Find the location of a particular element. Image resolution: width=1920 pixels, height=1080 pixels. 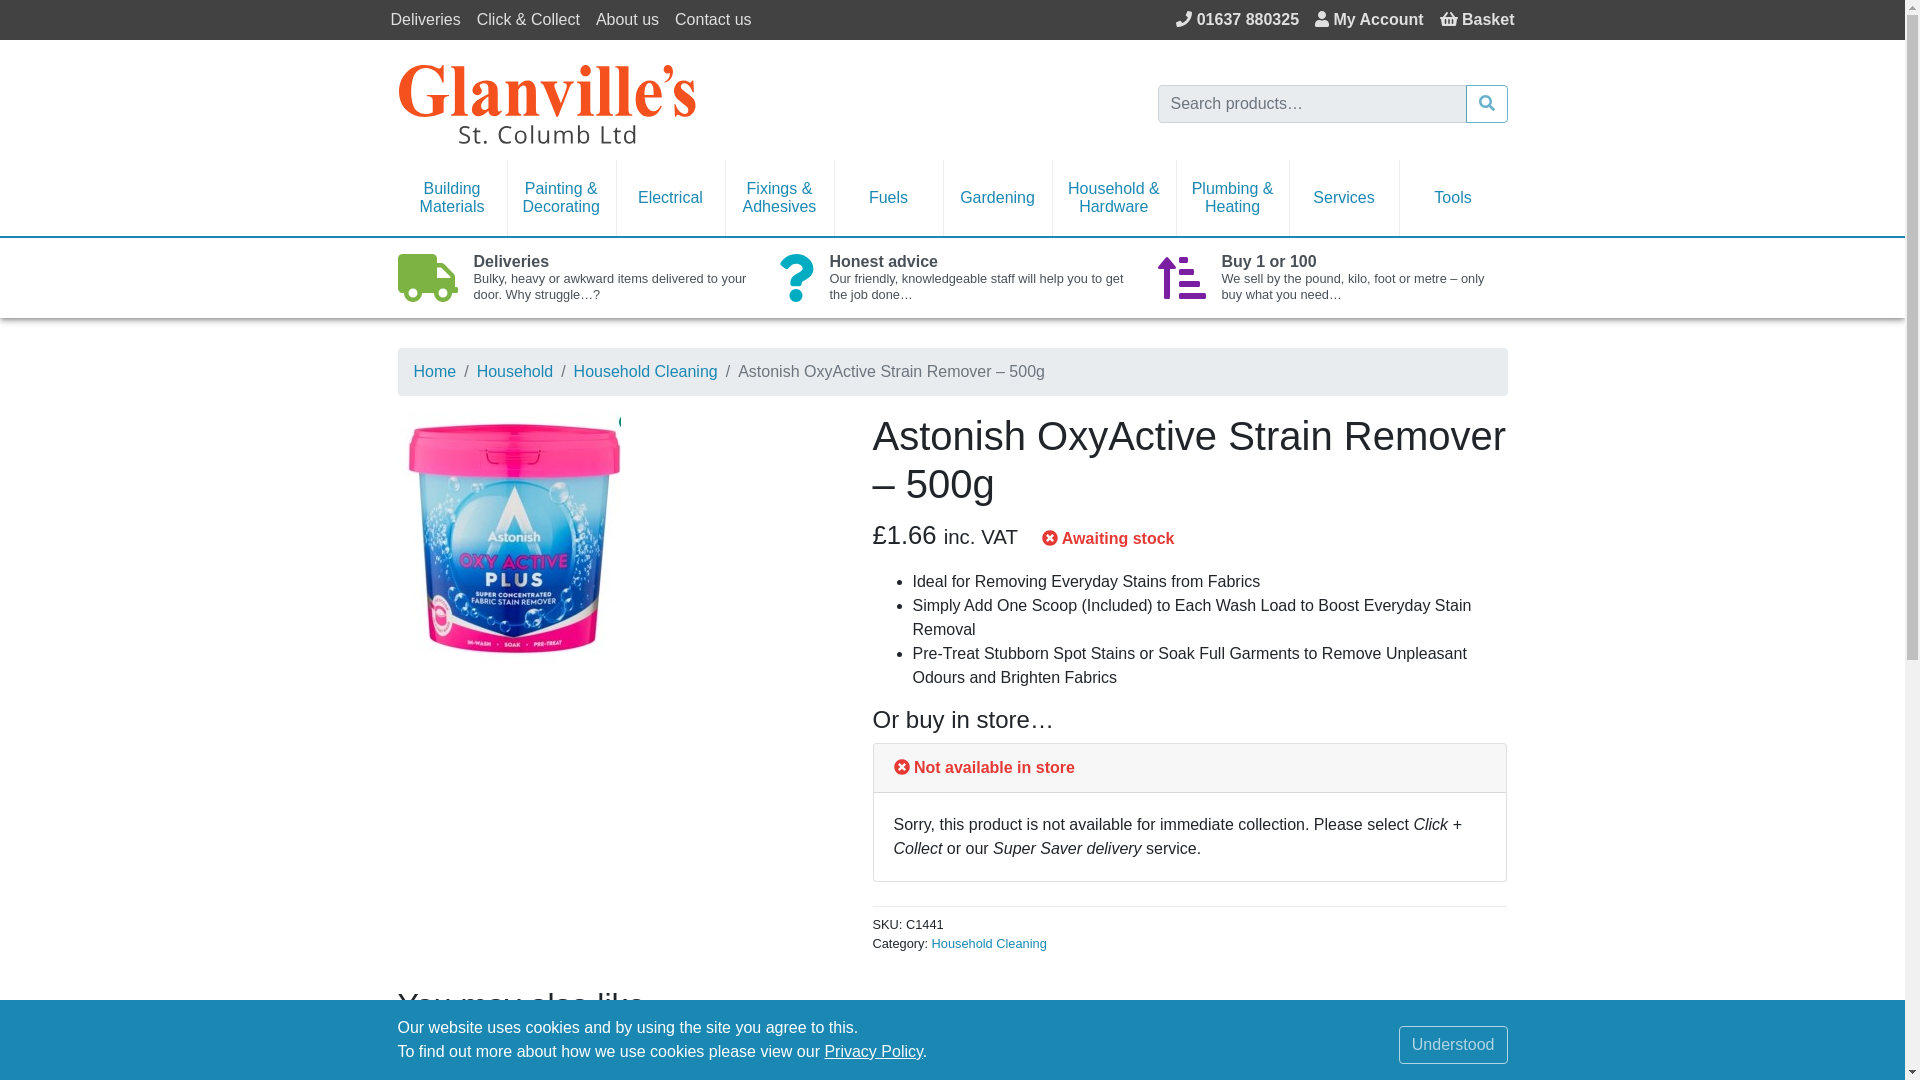

Glanville's St. Columb Ltd is located at coordinates (546, 102).